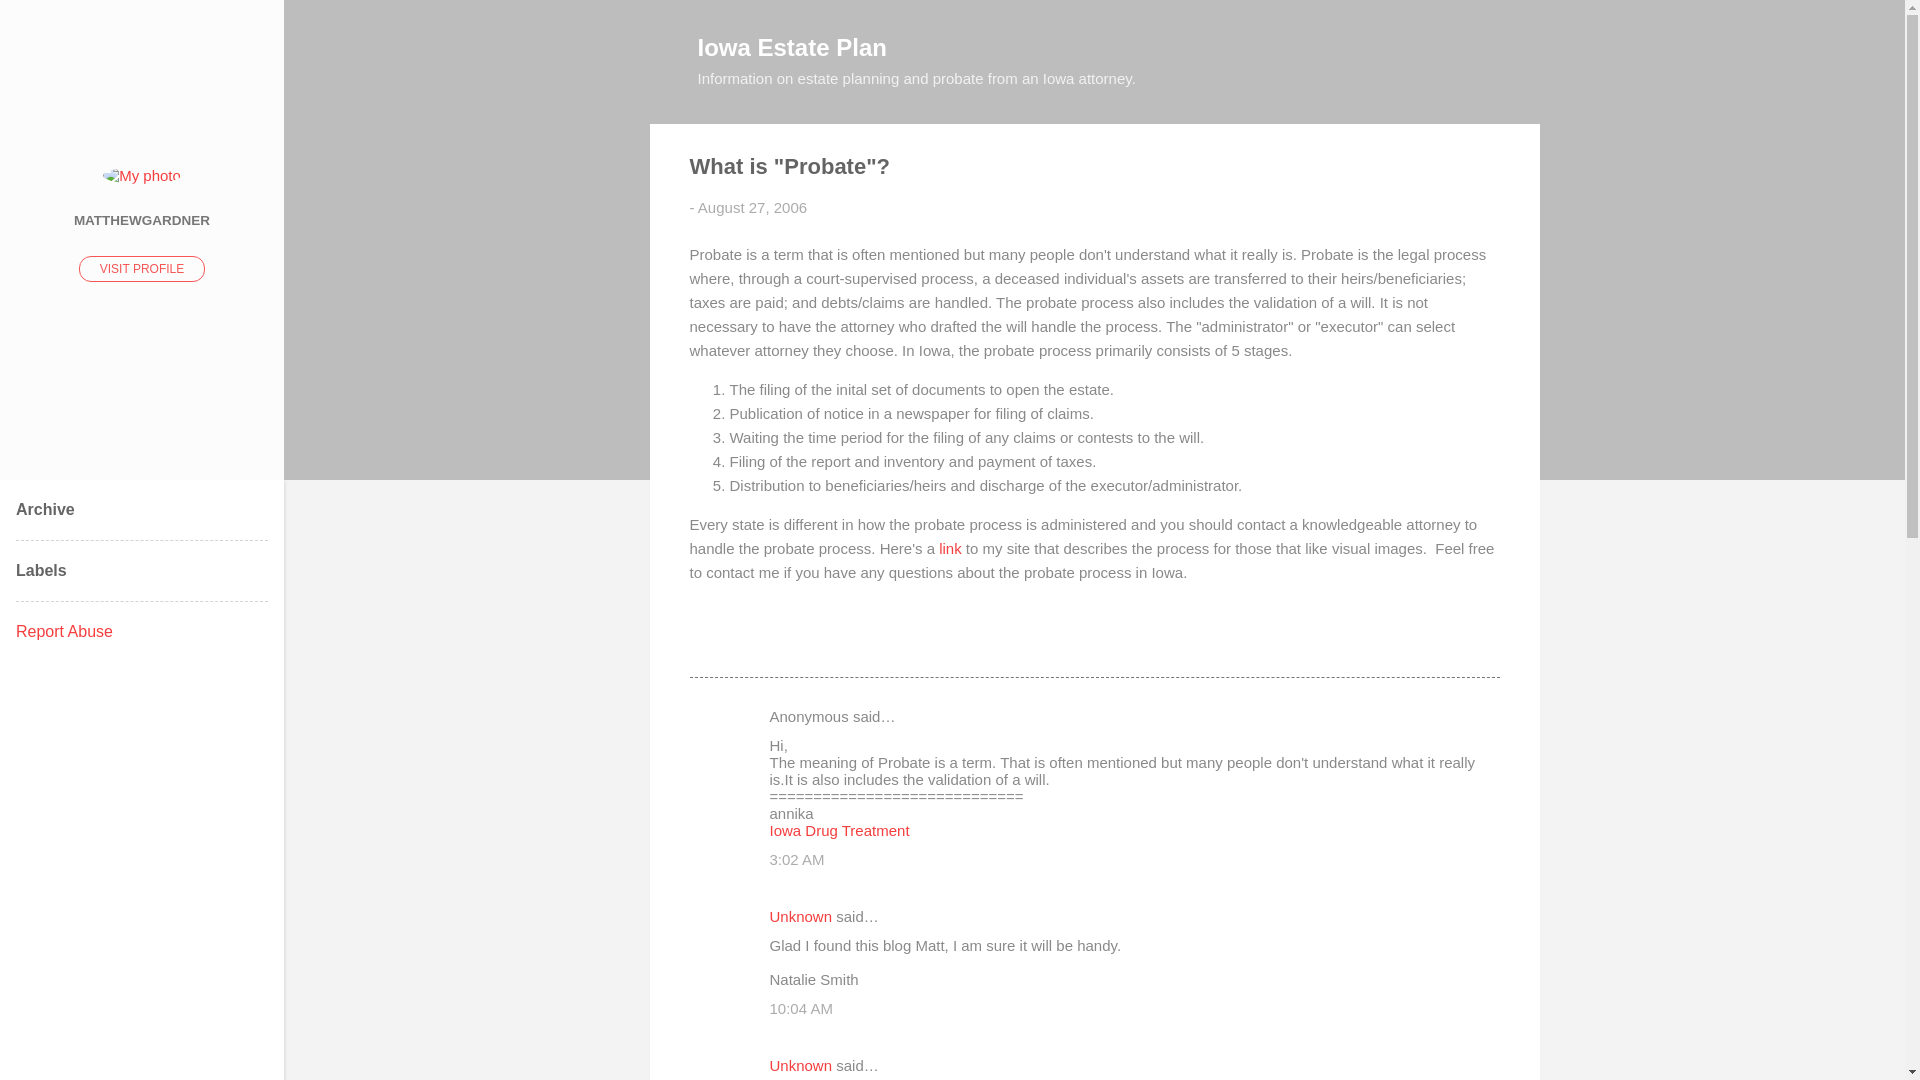 This screenshot has width=1920, height=1080. Describe the element at coordinates (801, 1008) in the screenshot. I see `10:04 AM` at that location.